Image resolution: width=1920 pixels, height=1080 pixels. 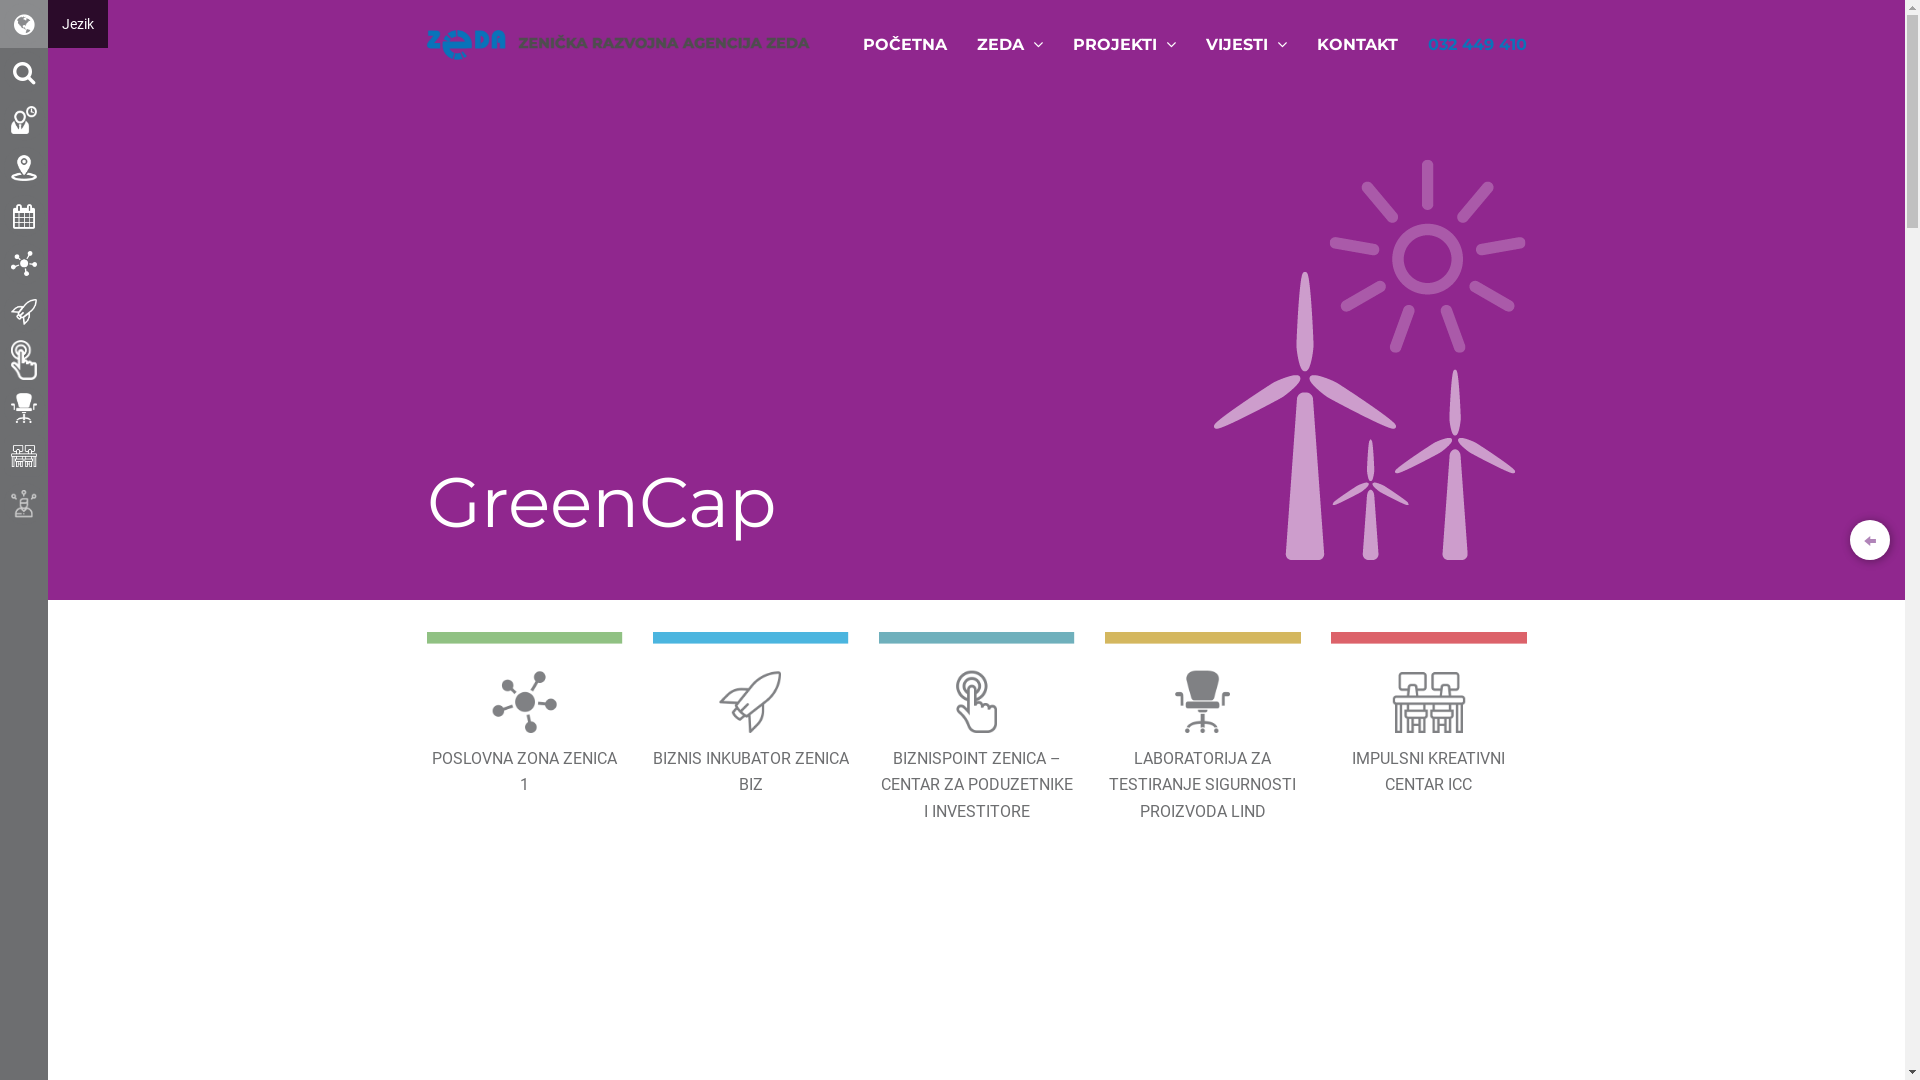 I want to click on POSLOVNA ZONA ZENICA 1, so click(x=524, y=716).